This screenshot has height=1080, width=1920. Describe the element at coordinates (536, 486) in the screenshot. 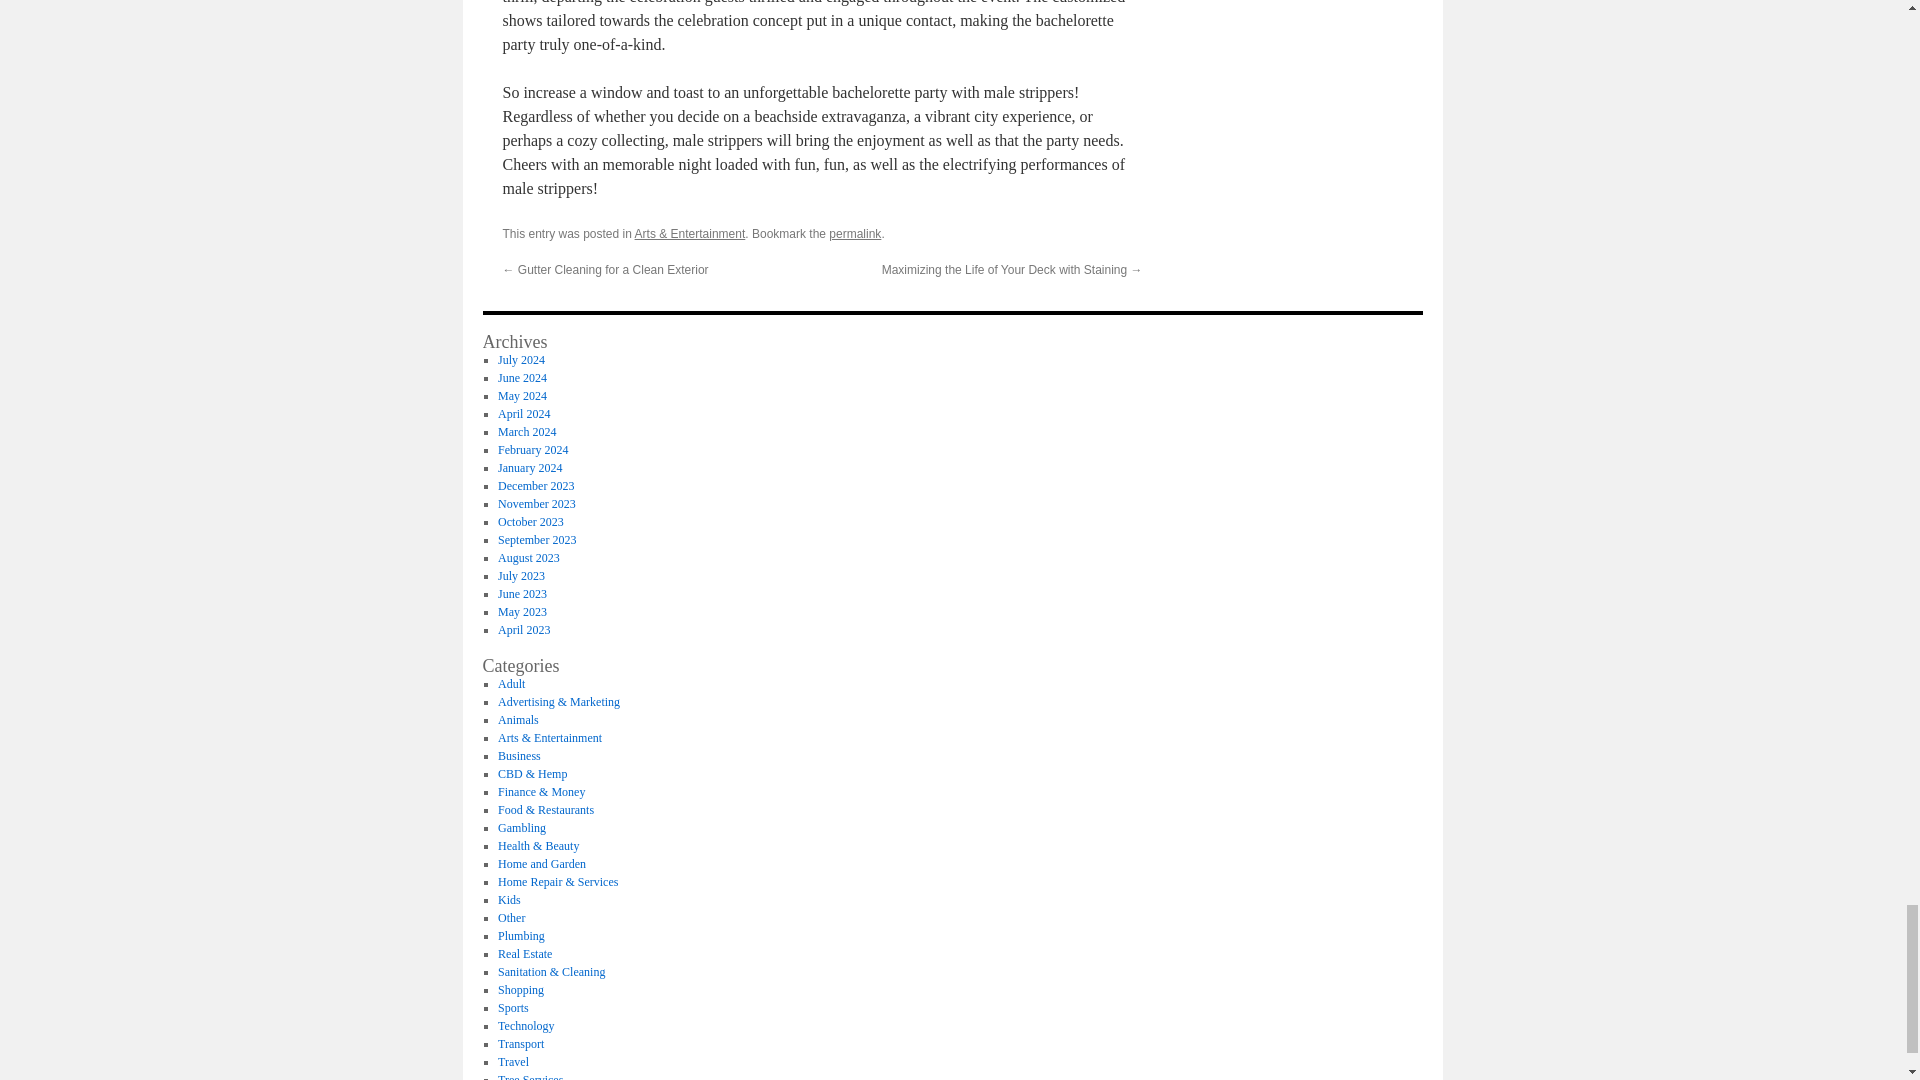

I see `December 2023` at that location.